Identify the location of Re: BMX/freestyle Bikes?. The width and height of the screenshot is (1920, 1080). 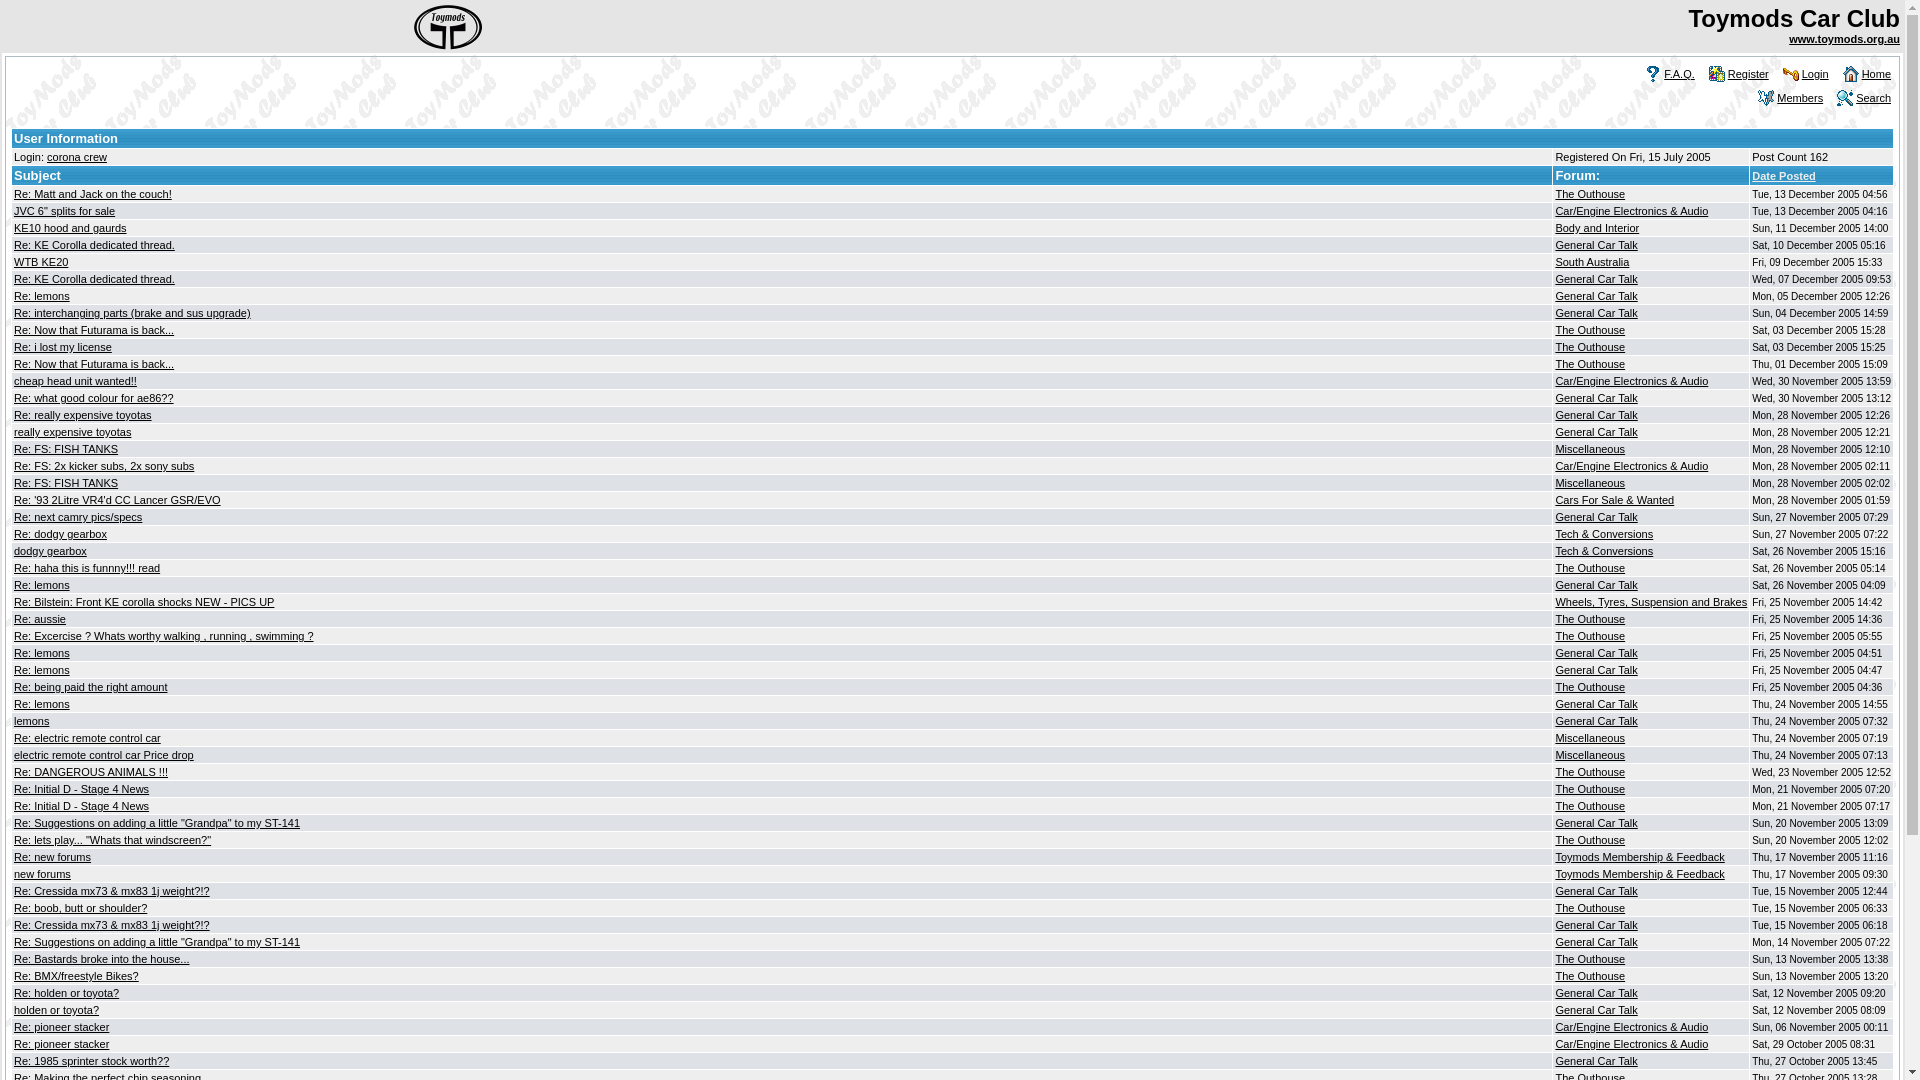
(76, 976).